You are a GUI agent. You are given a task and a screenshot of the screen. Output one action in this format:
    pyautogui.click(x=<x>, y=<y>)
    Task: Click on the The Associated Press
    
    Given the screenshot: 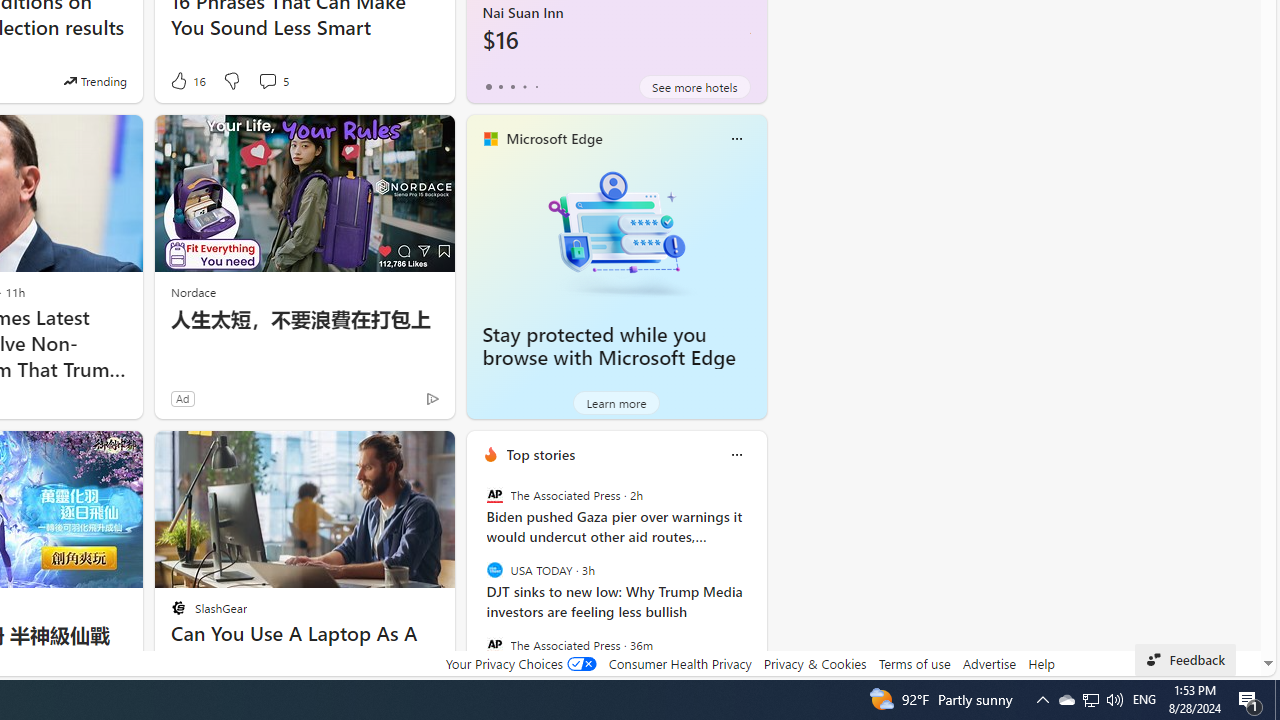 What is the action you would take?
    pyautogui.click(x=494, y=644)
    